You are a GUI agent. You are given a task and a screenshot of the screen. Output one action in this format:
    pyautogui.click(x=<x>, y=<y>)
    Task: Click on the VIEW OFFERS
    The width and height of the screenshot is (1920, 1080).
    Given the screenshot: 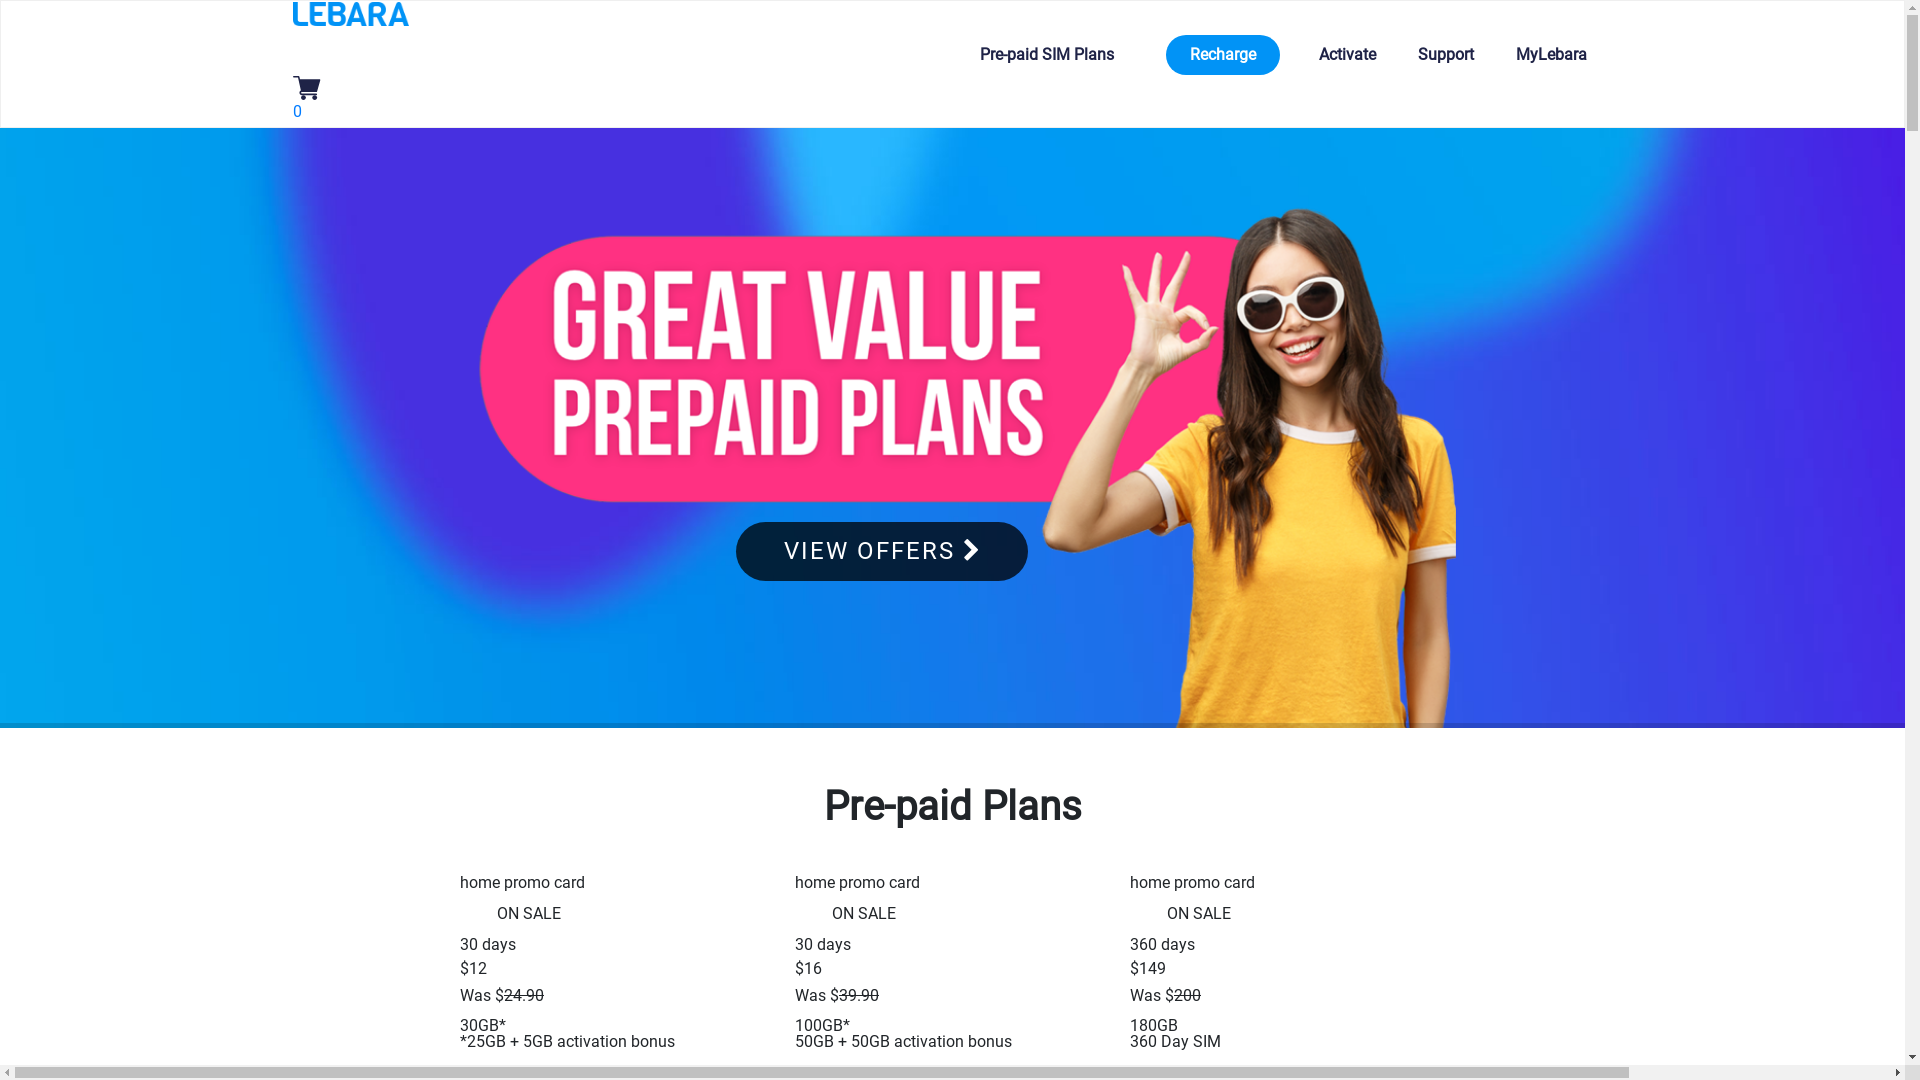 What is the action you would take?
    pyautogui.click(x=882, y=552)
    